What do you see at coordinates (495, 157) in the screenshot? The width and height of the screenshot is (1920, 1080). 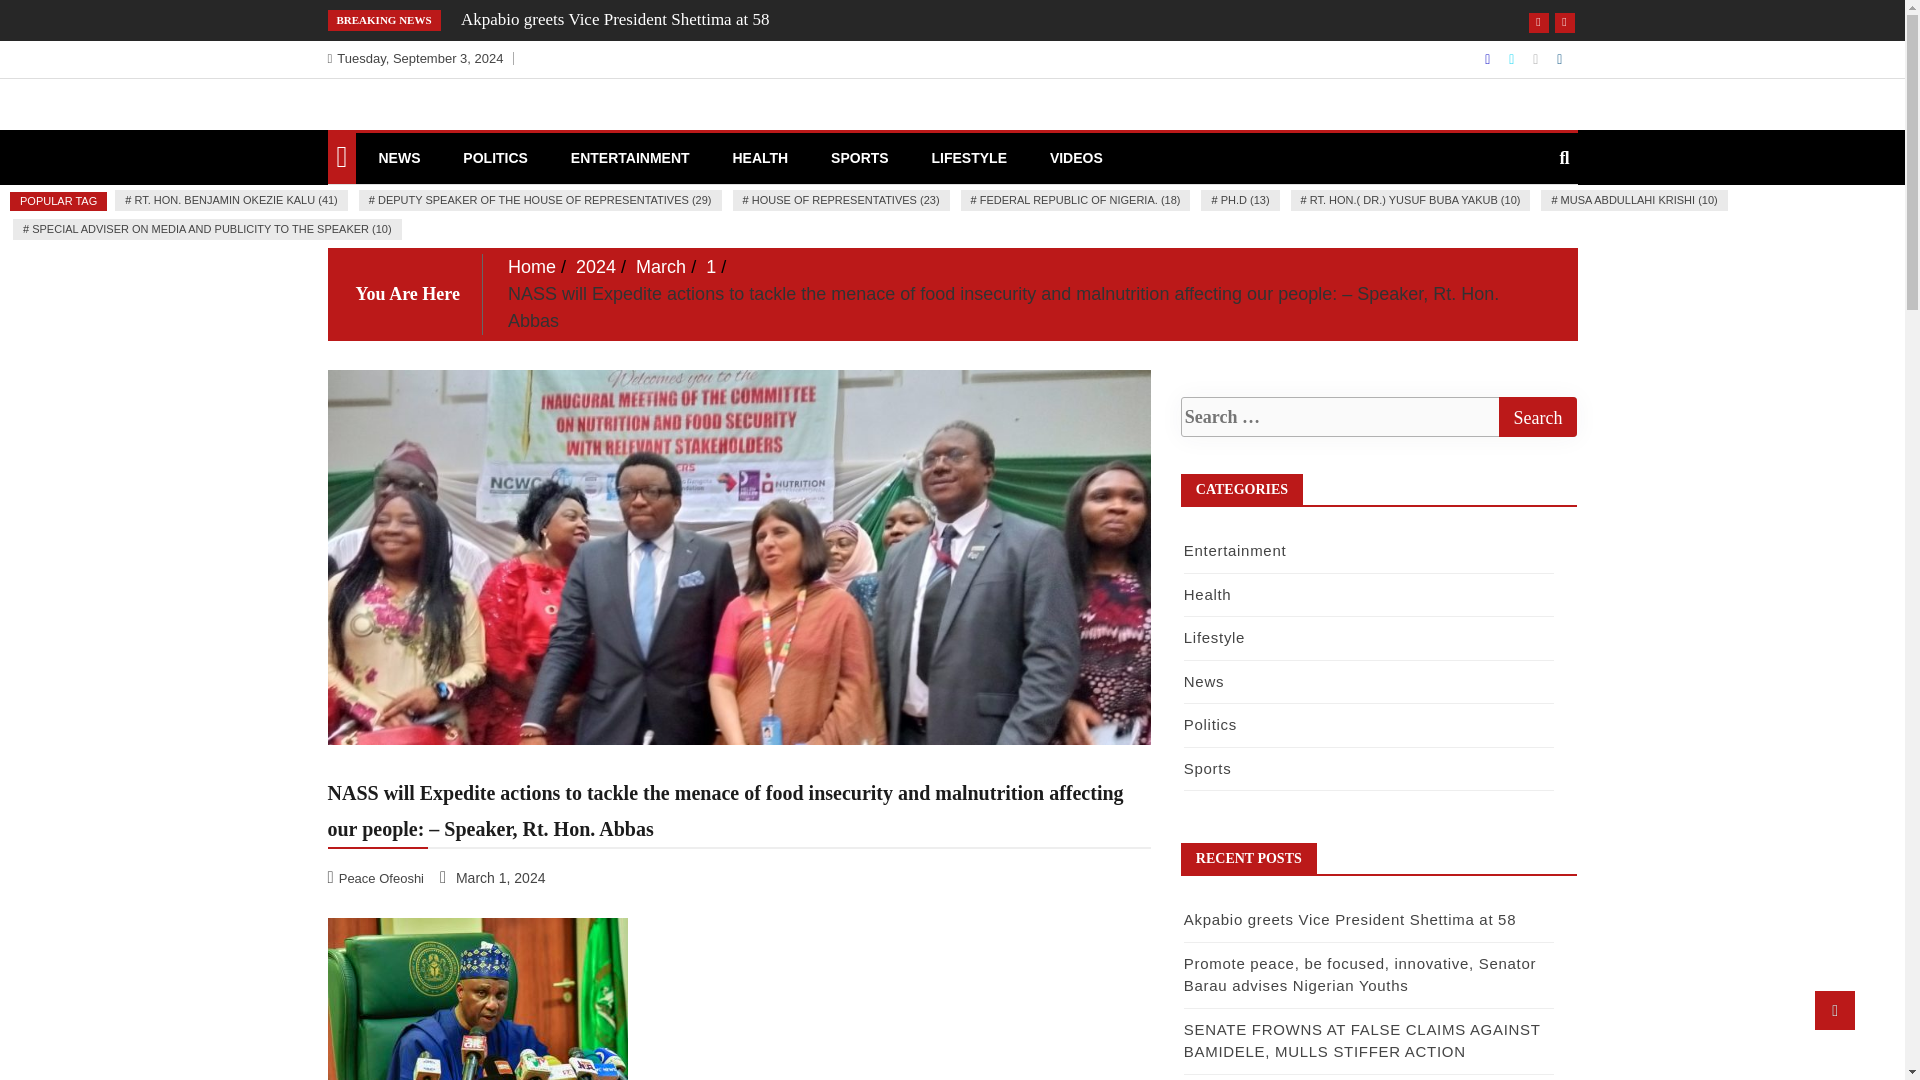 I see `POLITICS` at bounding box center [495, 157].